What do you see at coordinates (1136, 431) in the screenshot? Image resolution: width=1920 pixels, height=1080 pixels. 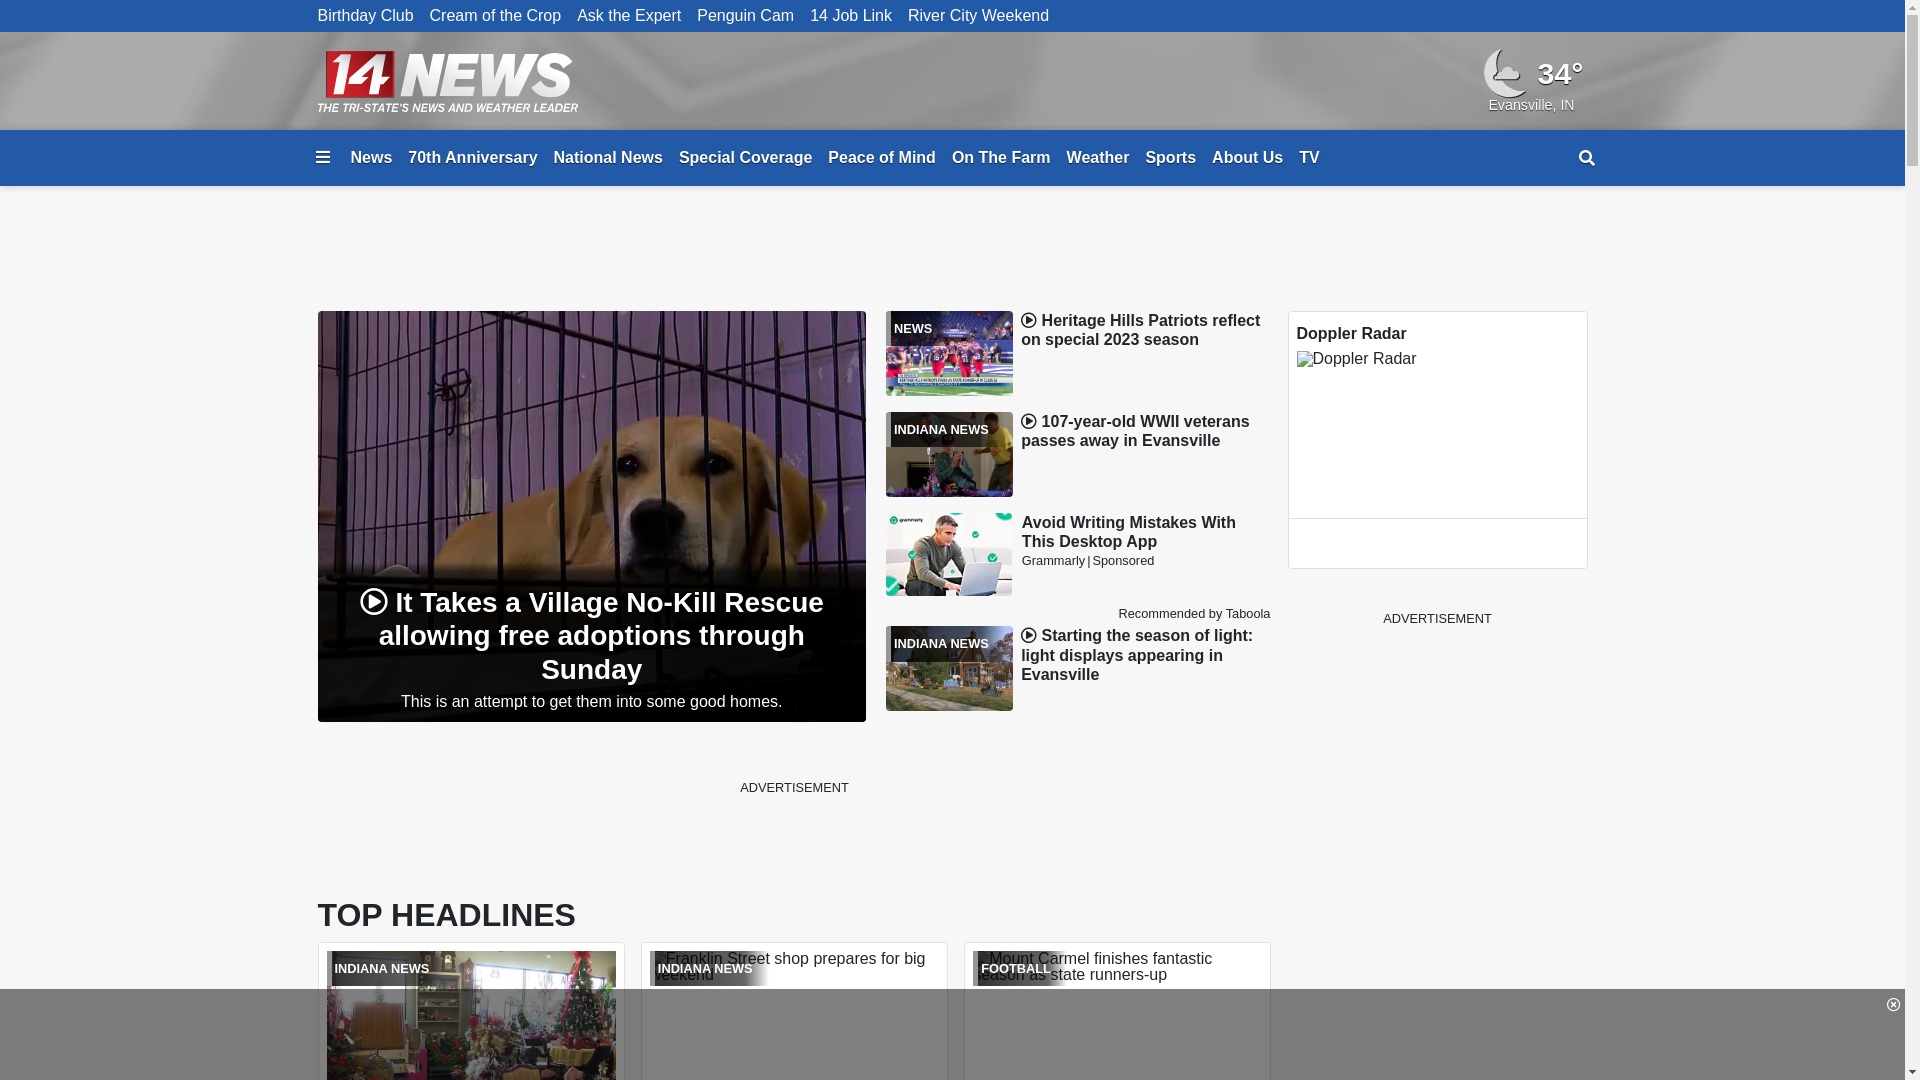 I see `107-year-old WWII veterans passes away in Evansville` at bounding box center [1136, 431].